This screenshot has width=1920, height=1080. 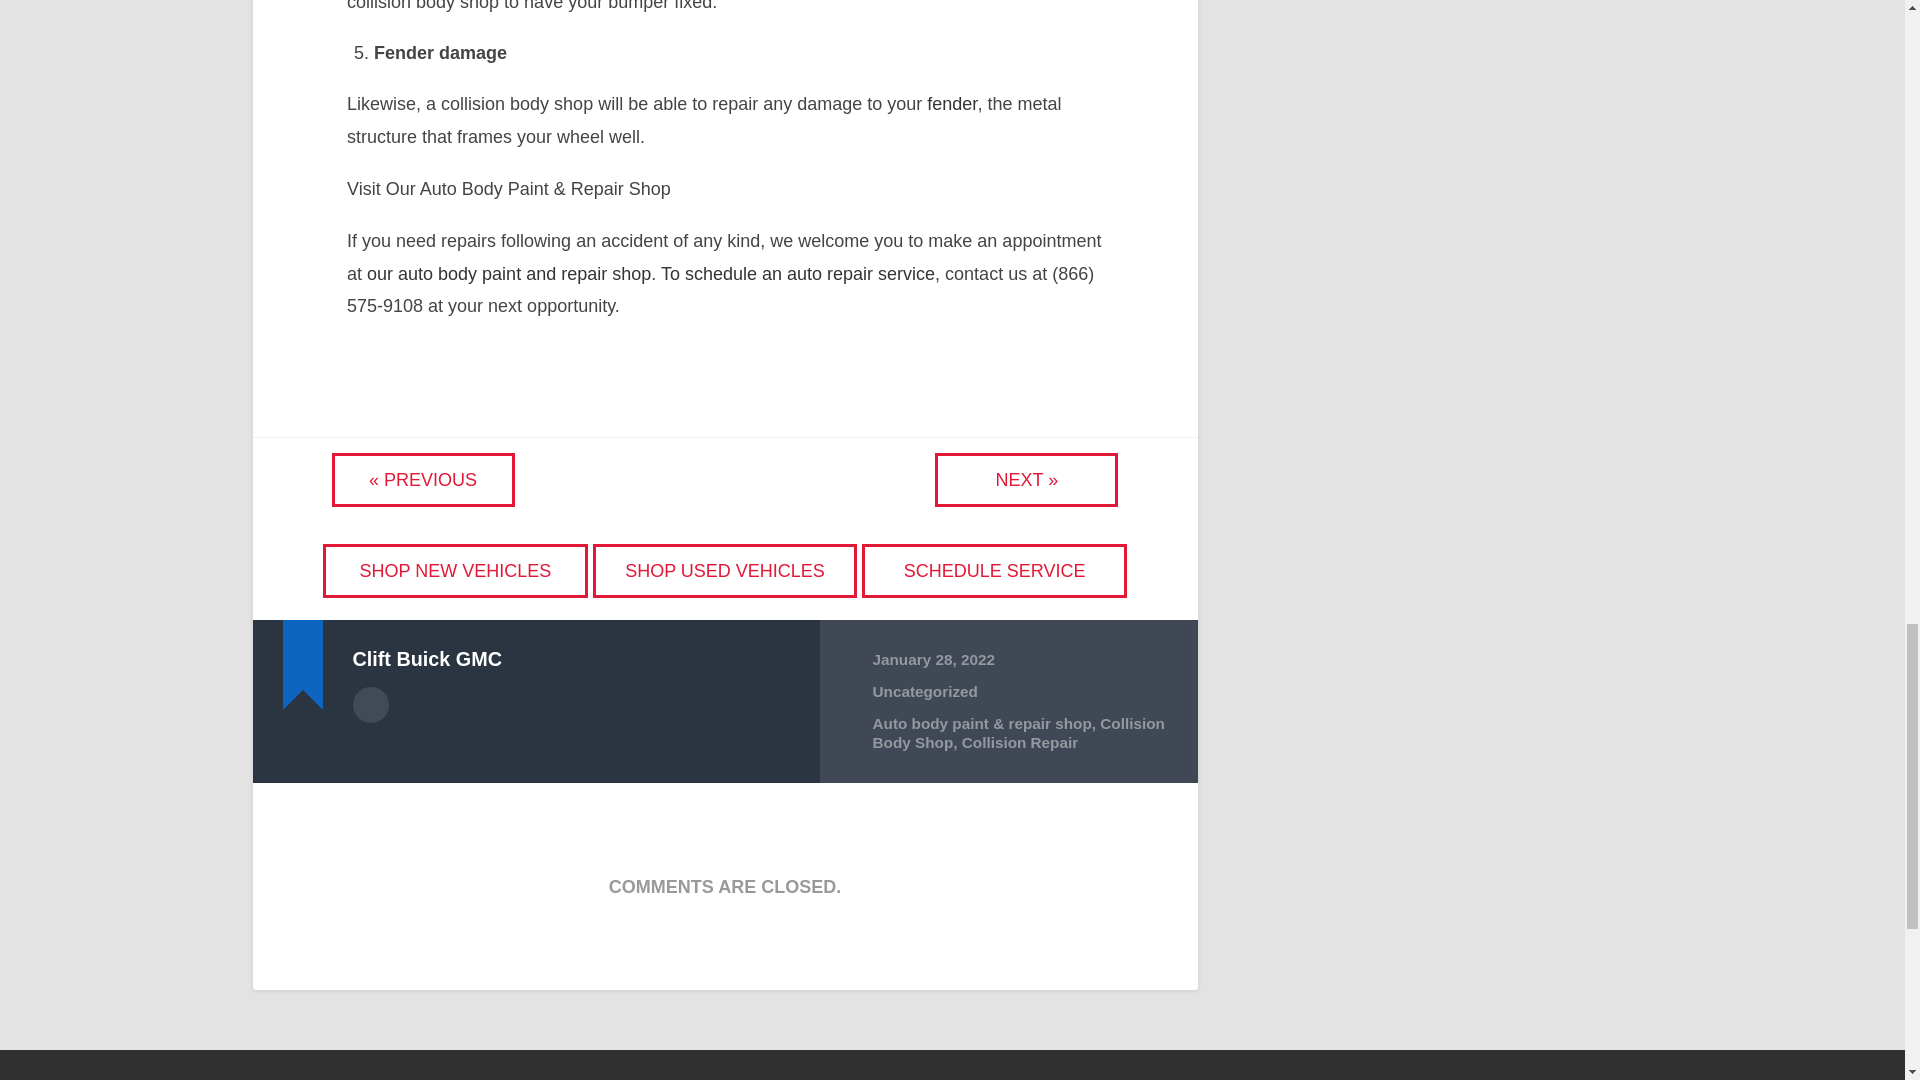 I want to click on Uncategorized, so click(x=924, y=690).